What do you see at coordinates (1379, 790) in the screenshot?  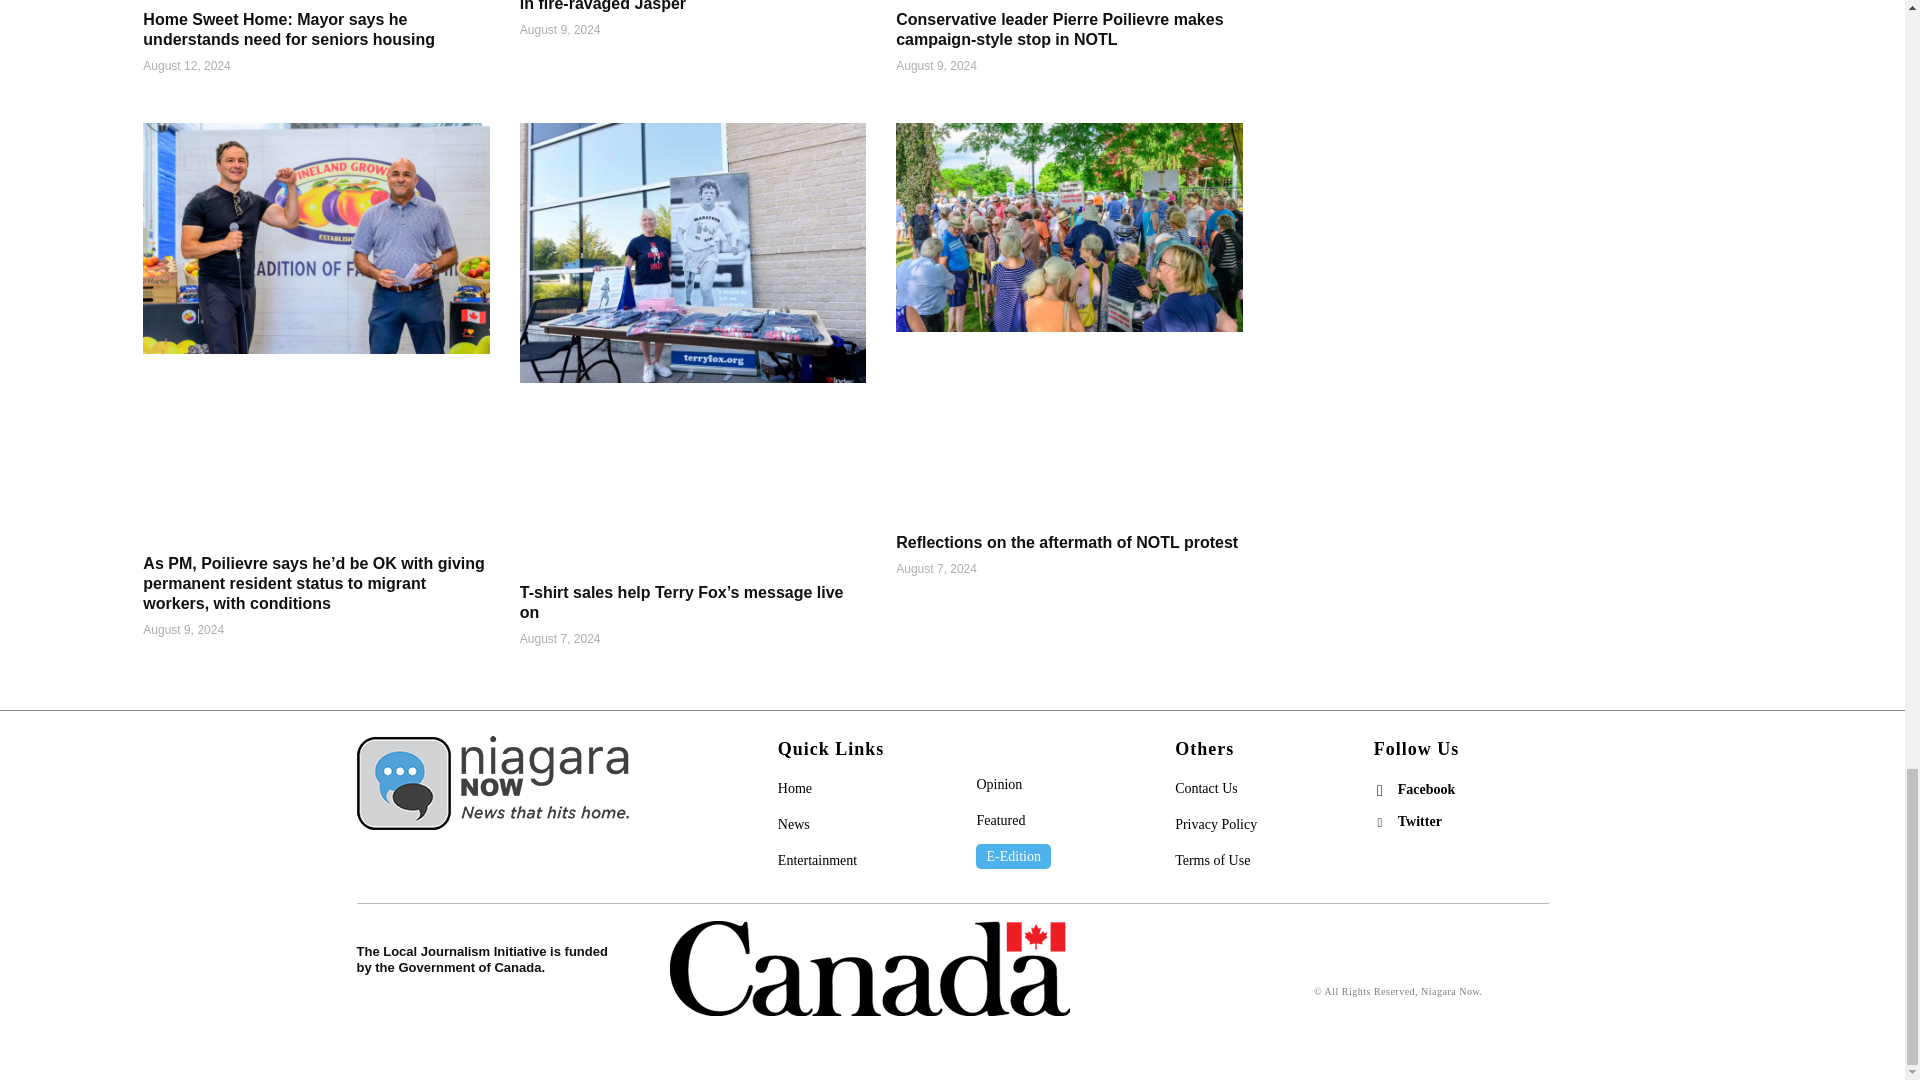 I see `Facebook` at bounding box center [1379, 790].